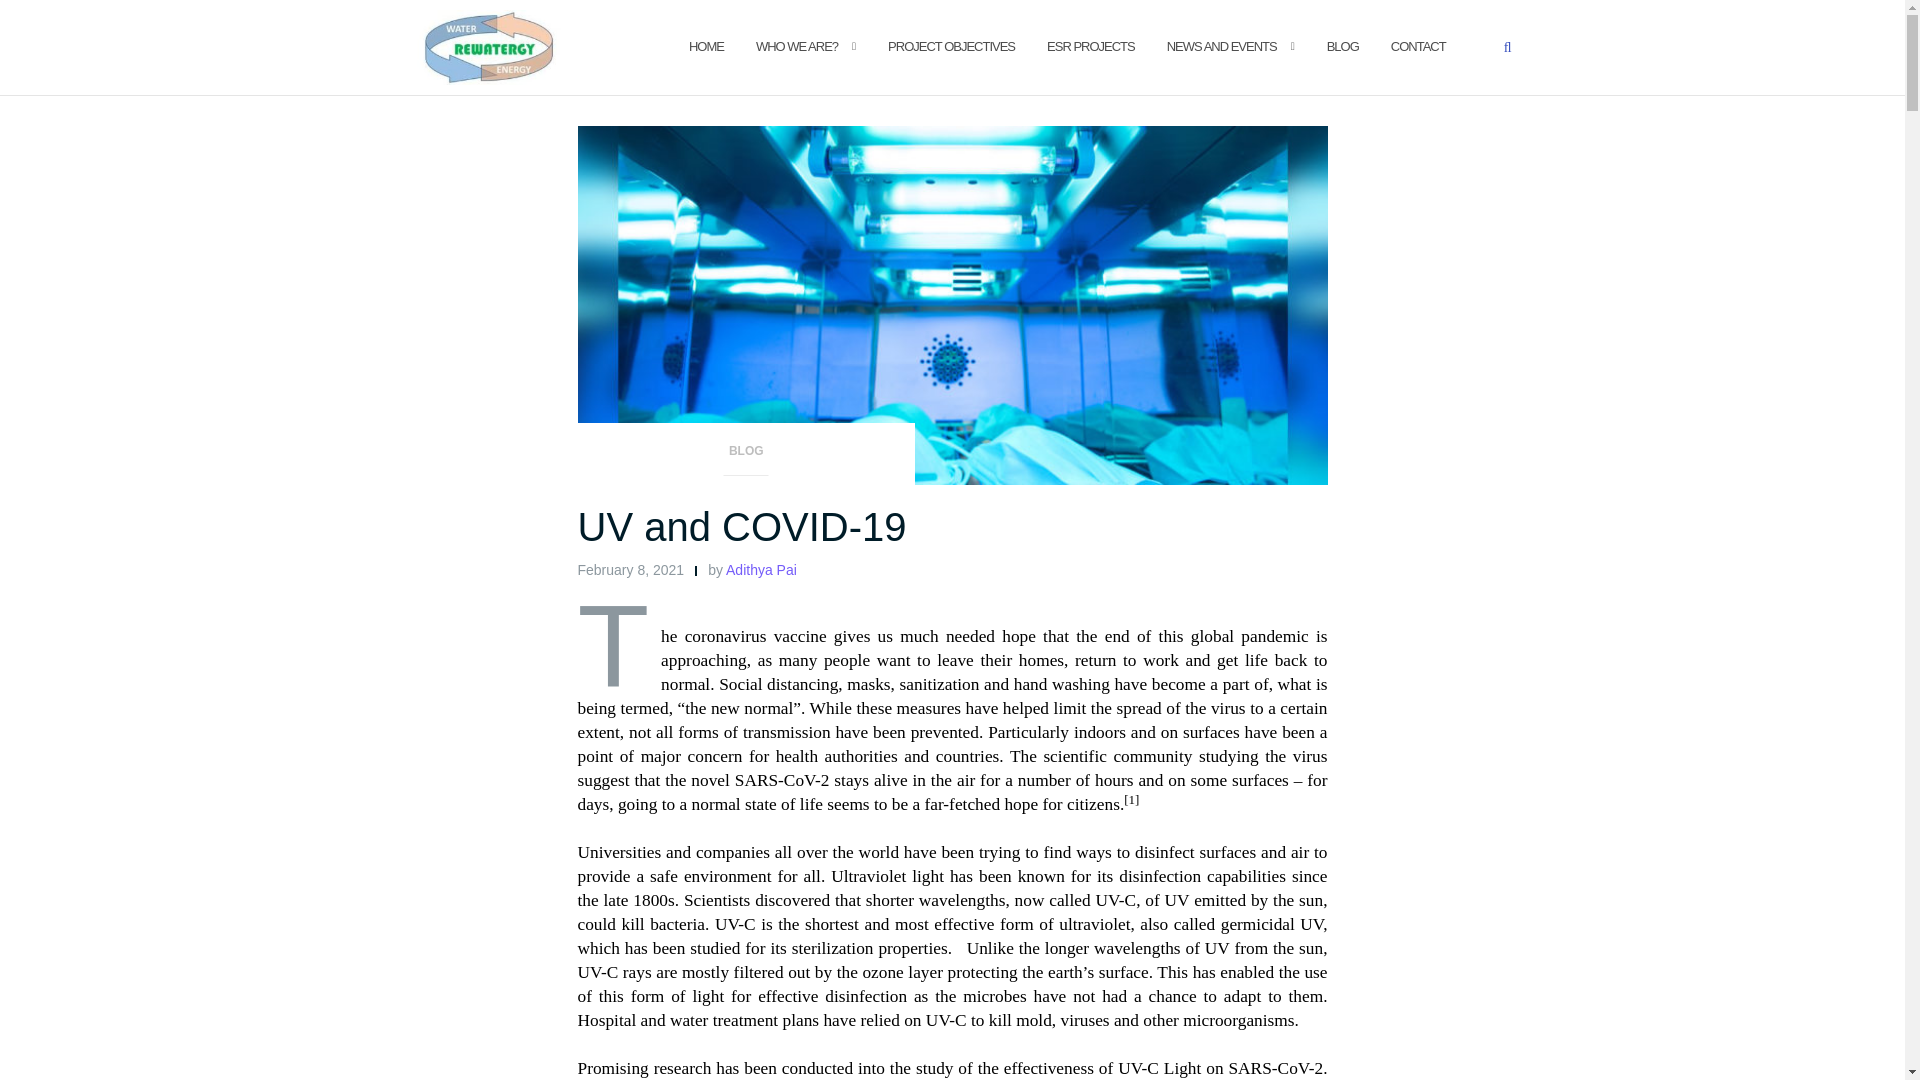 This screenshot has width=1920, height=1080. What do you see at coordinates (796, 47) in the screenshot?
I see `Who we are?` at bounding box center [796, 47].